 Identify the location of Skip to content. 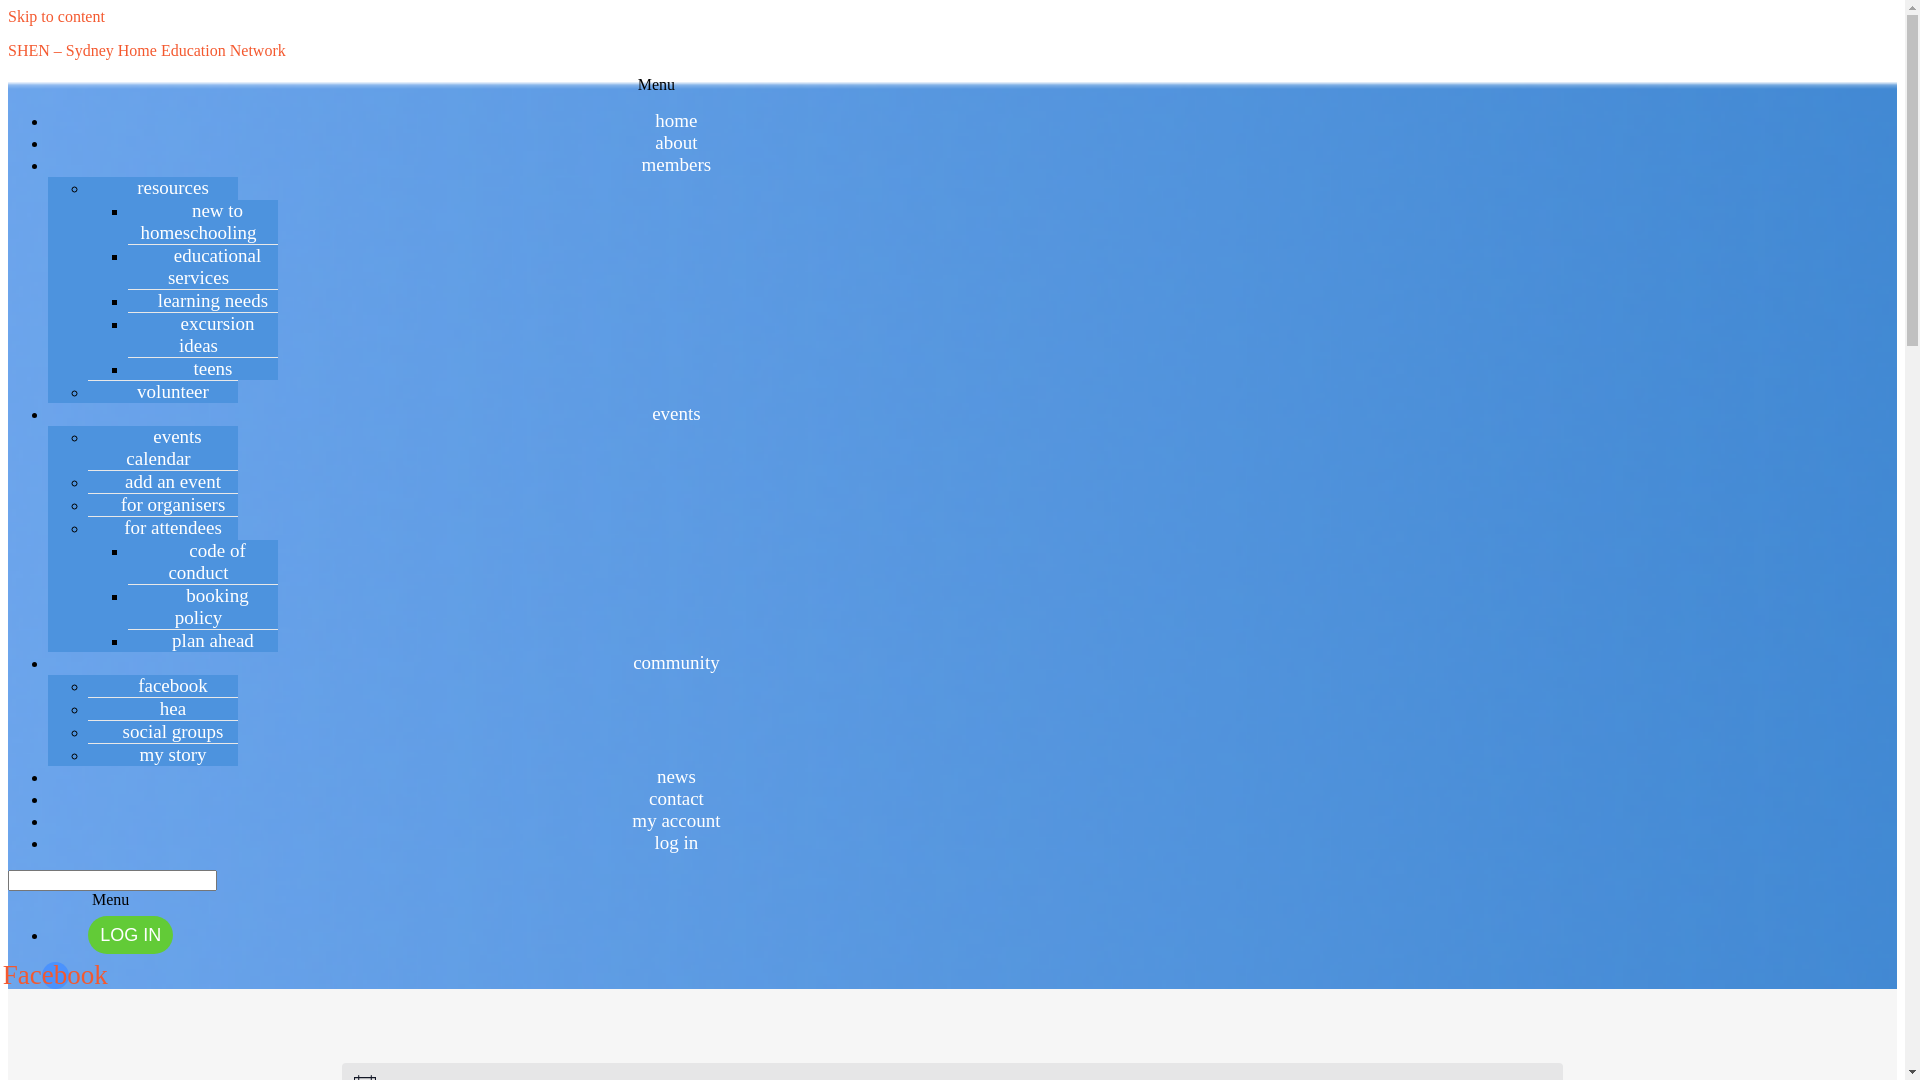
(56, 16).